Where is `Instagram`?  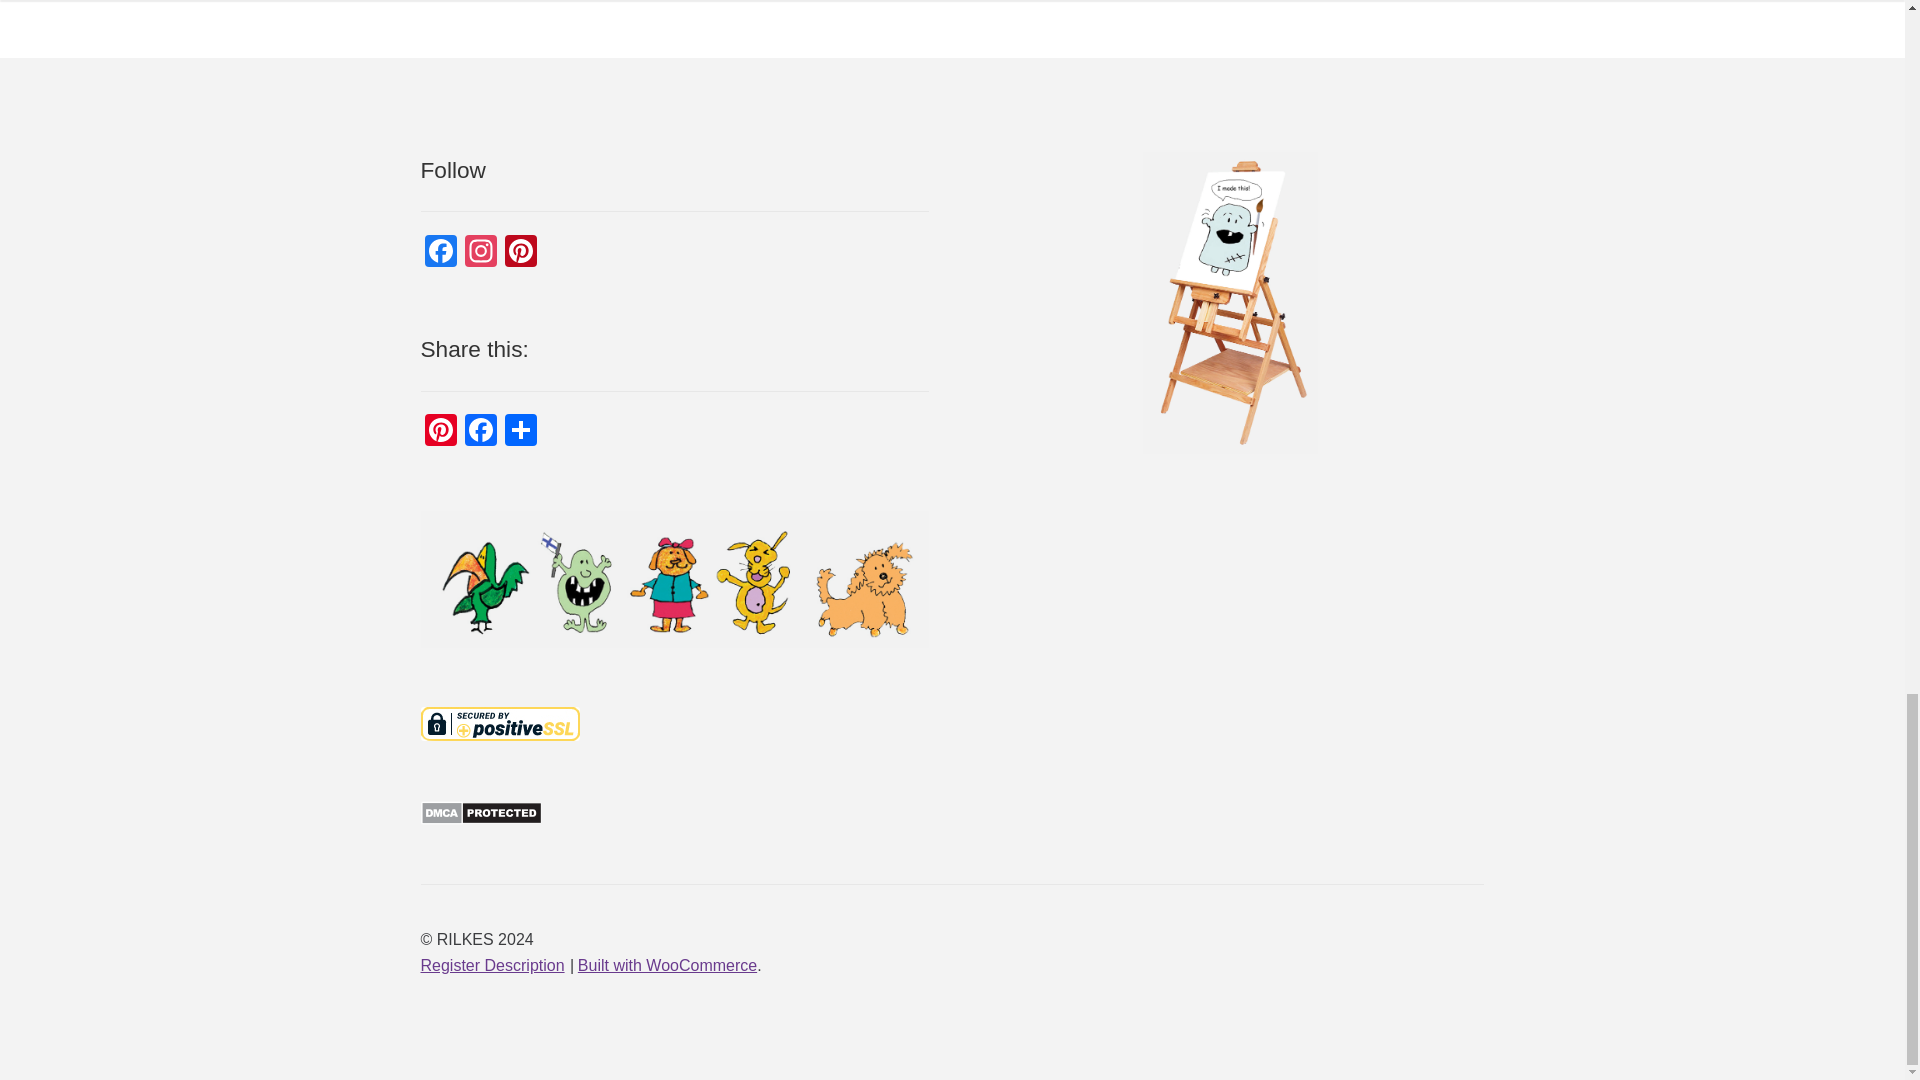 Instagram is located at coordinates (480, 254).